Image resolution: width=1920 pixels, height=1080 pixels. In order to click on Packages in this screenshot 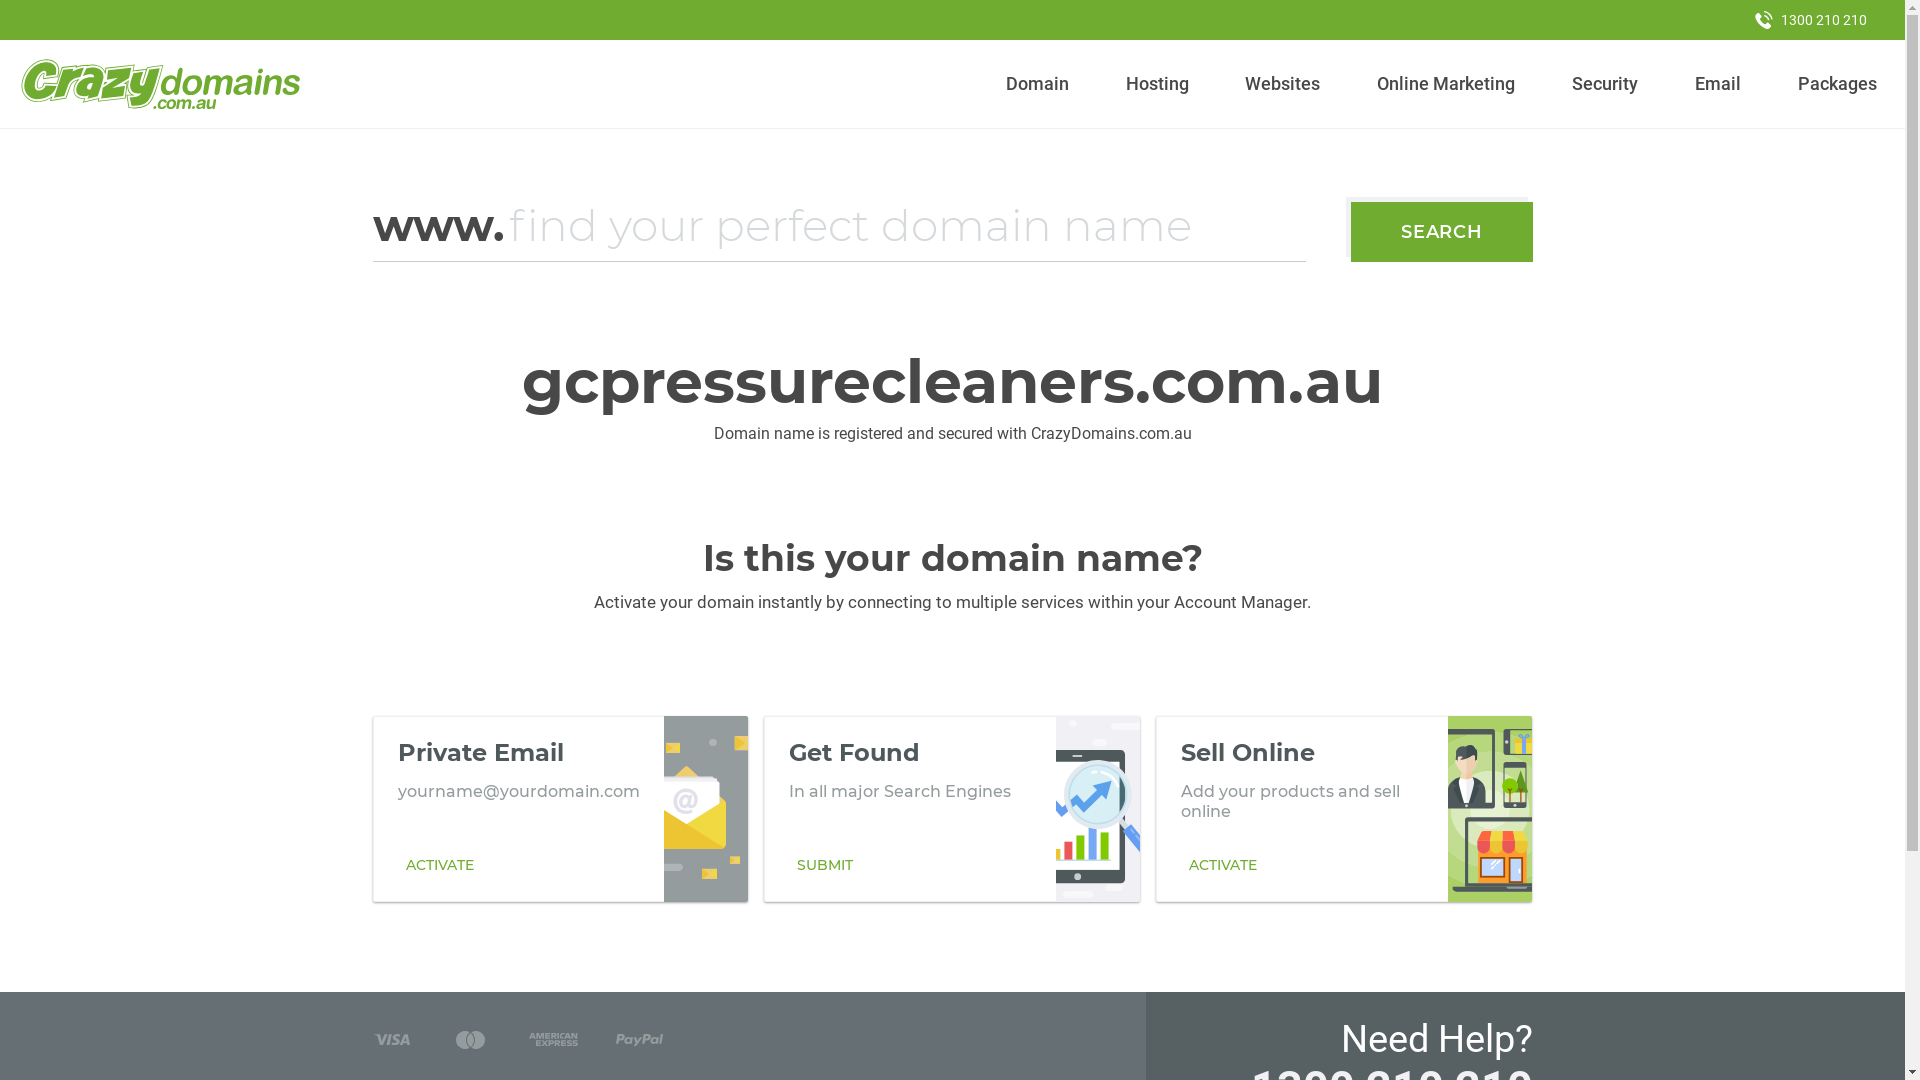, I will do `click(1837, 84)`.